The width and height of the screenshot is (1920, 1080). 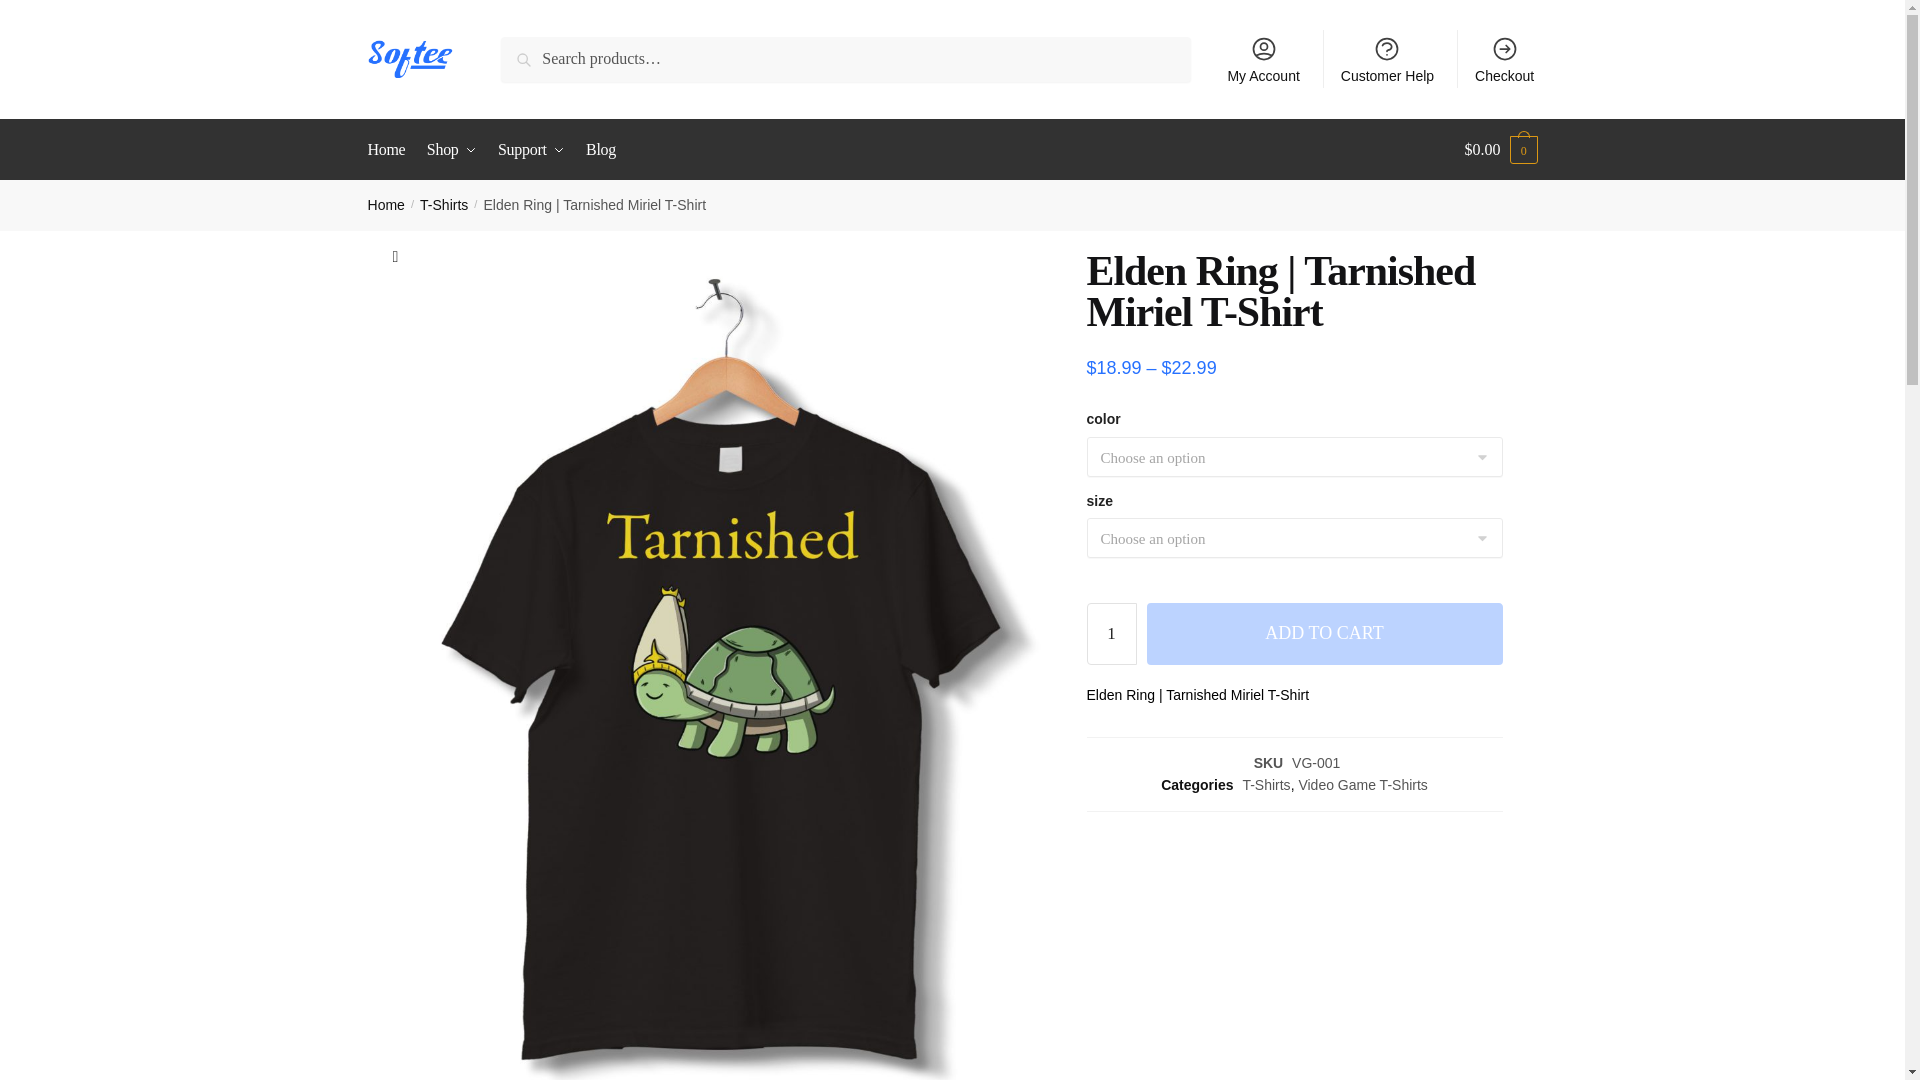 I want to click on Checkout, so click(x=1505, y=58).